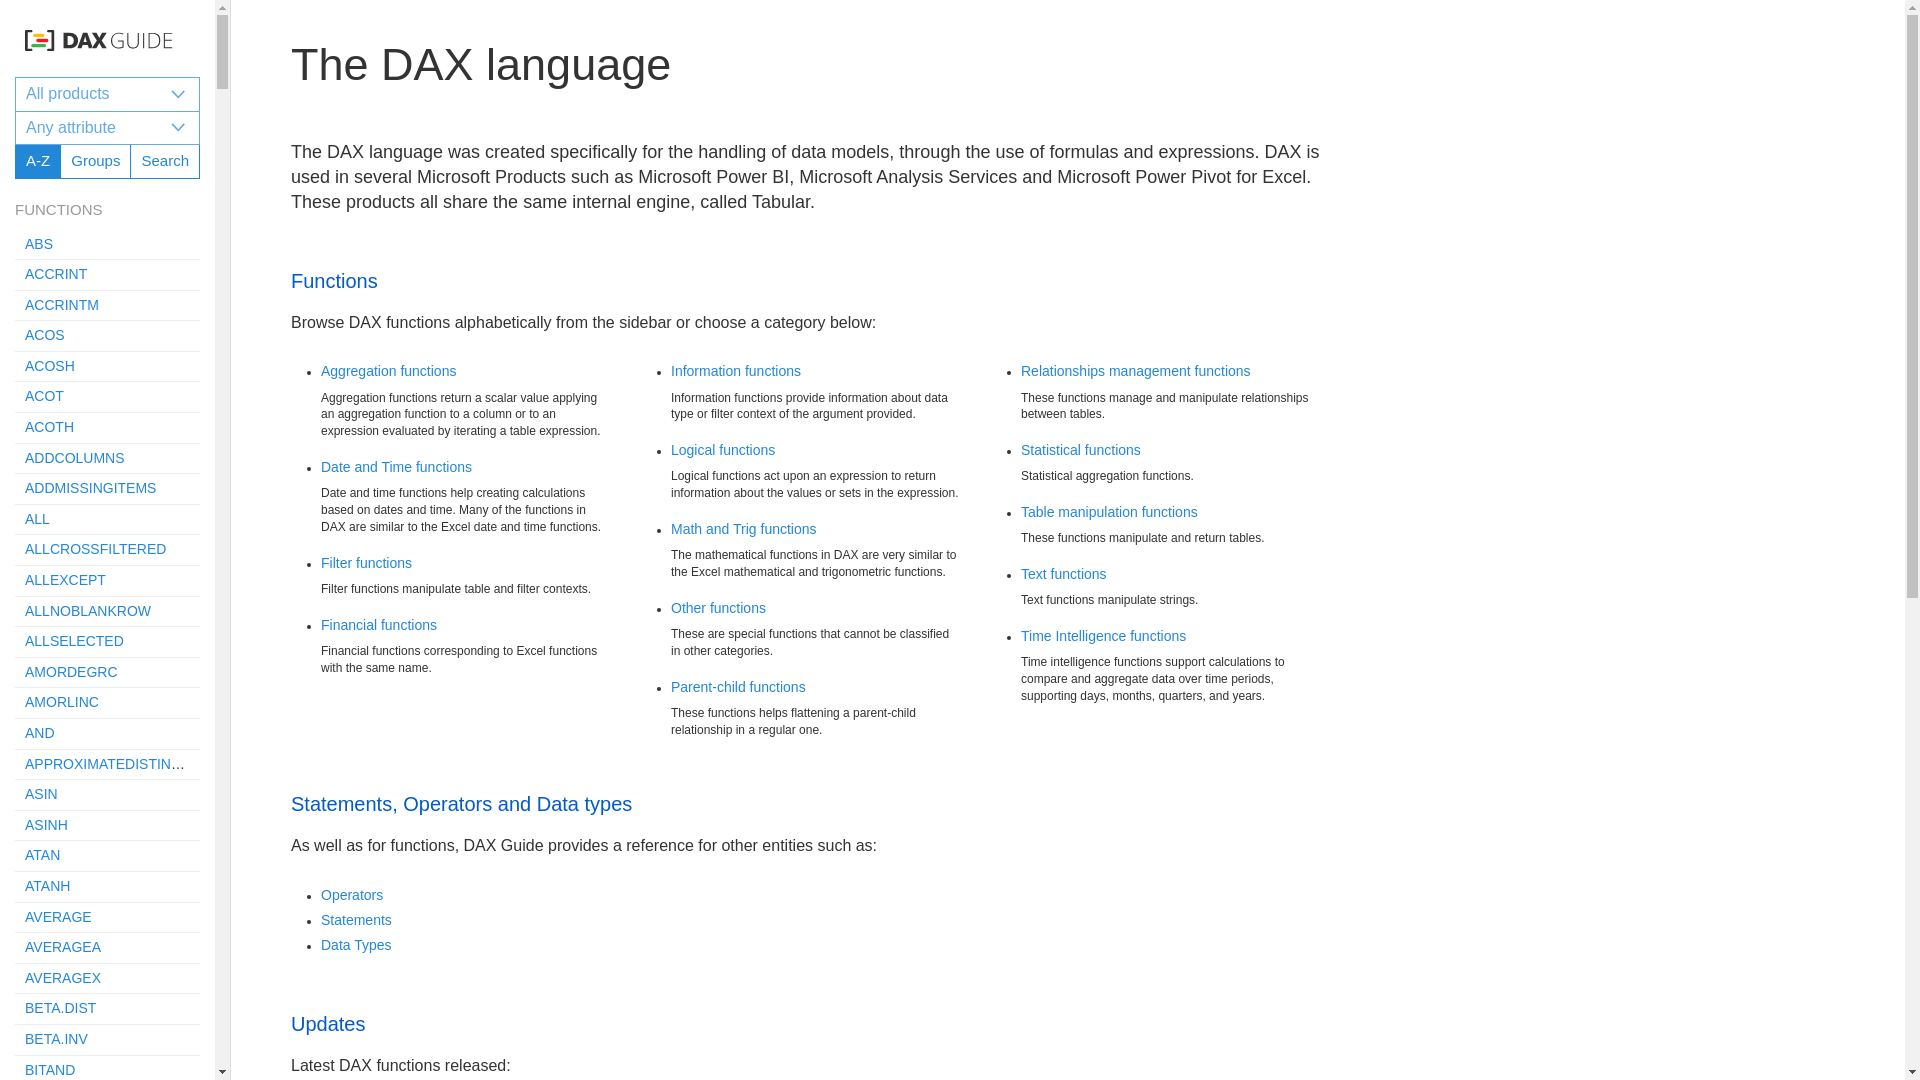 The height and width of the screenshot is (1080, 1920). Describe the element at coordinates (58, 916) in the screenshot. I see `AVERAGE` at that location.